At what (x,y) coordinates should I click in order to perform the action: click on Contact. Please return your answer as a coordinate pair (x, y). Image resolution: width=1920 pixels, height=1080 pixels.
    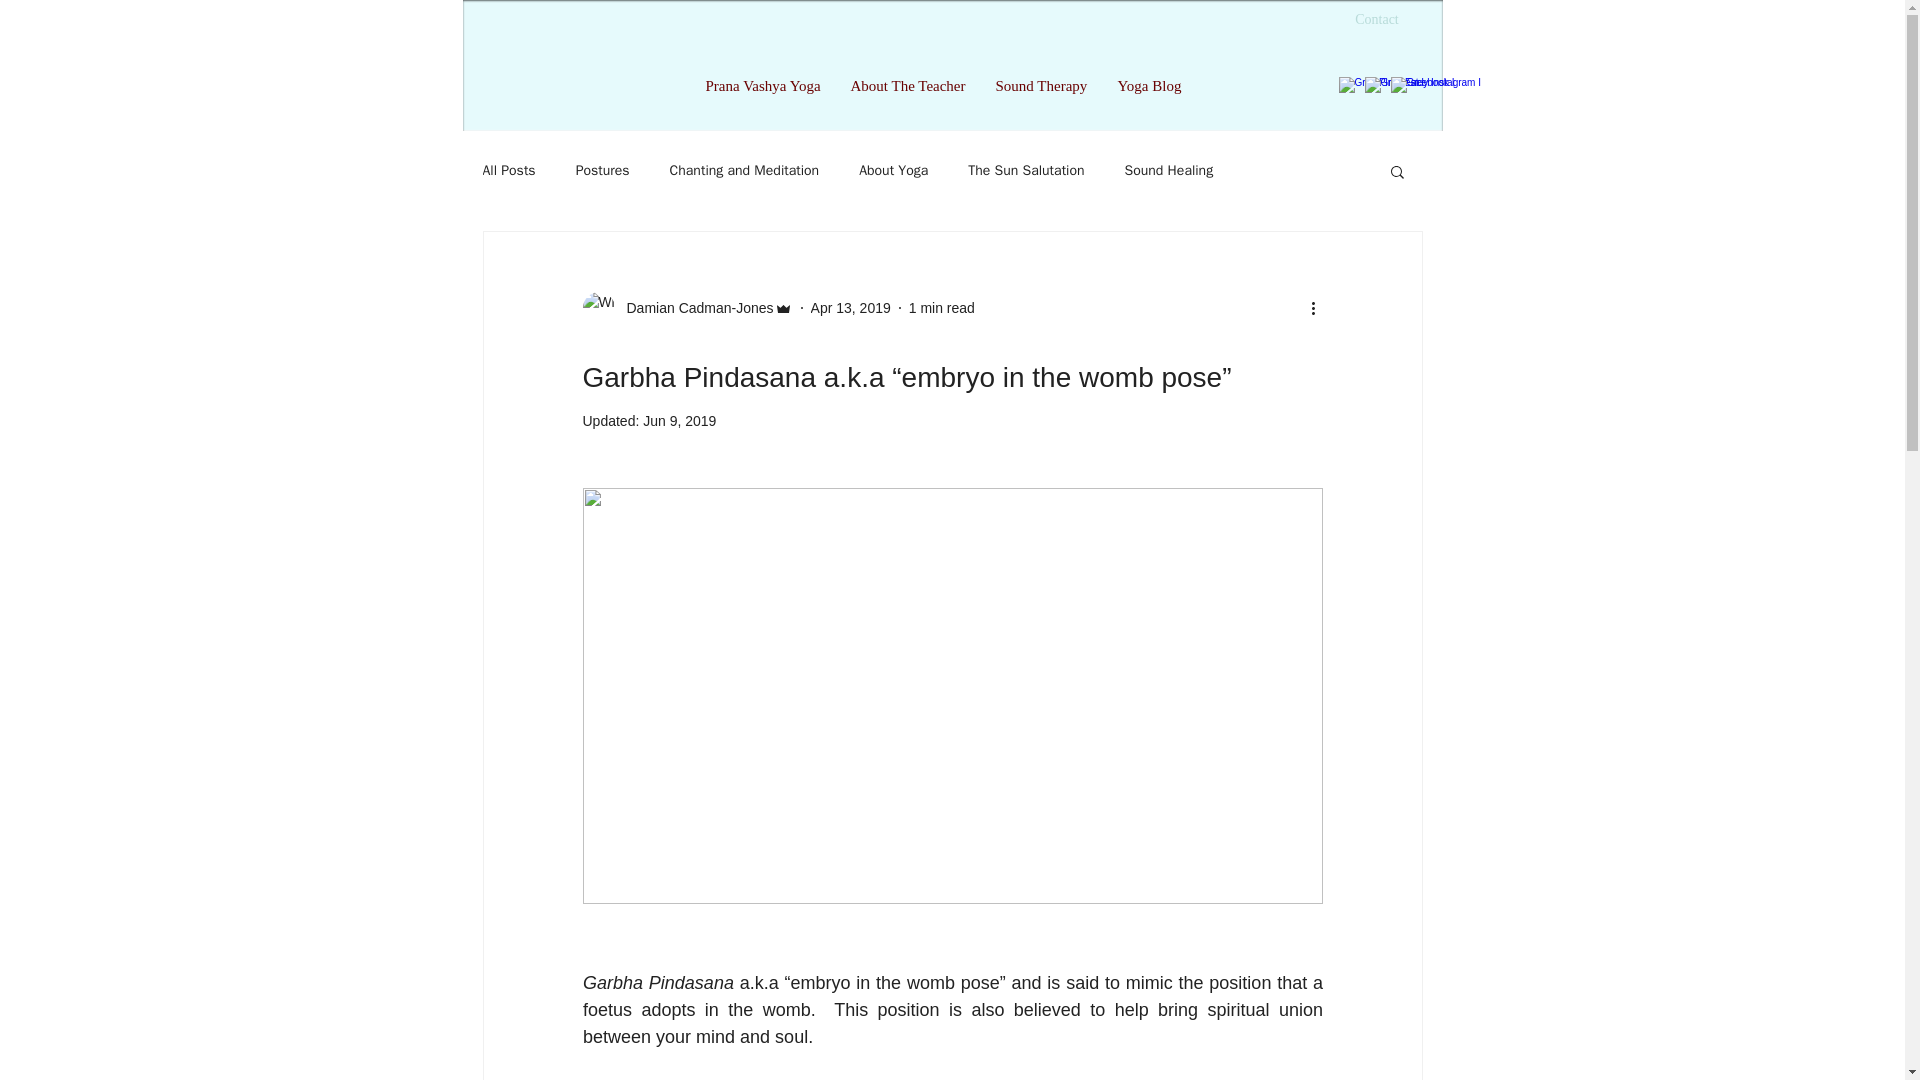
    Looking at the image, I should click on (1376, 20).